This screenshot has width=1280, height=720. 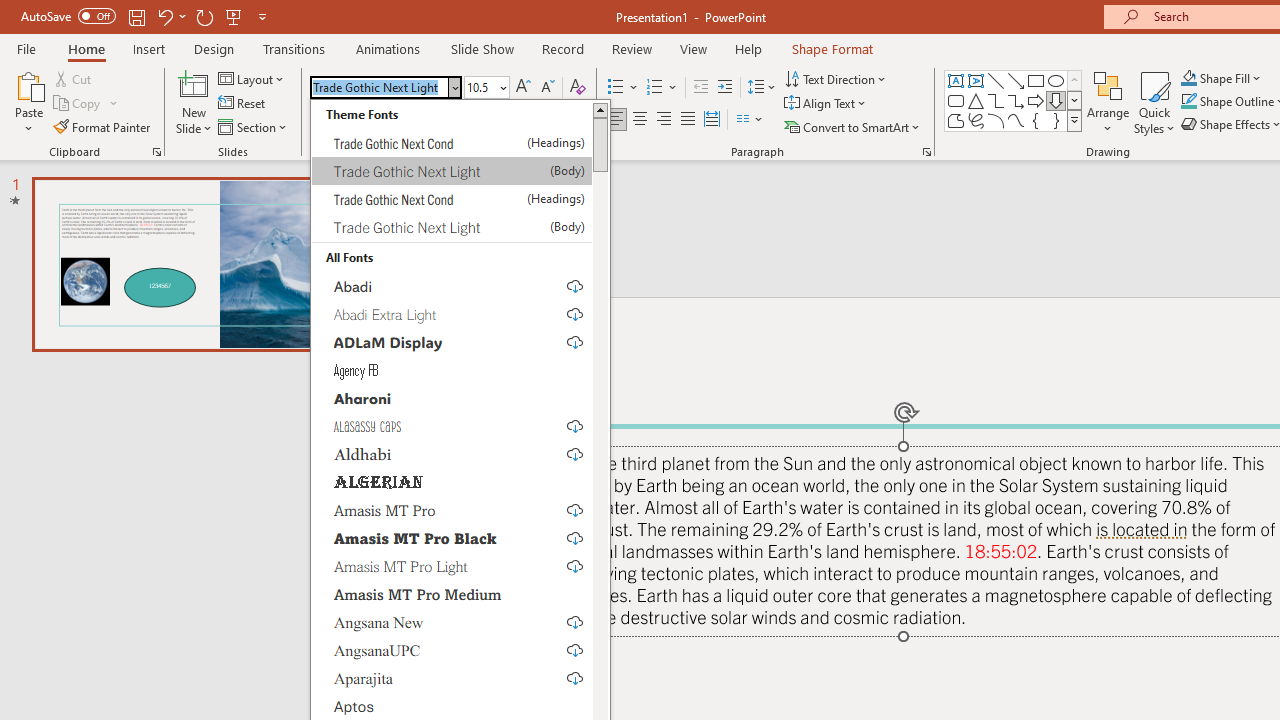 I want to click on Format Painter, so click(x=103, y=126).